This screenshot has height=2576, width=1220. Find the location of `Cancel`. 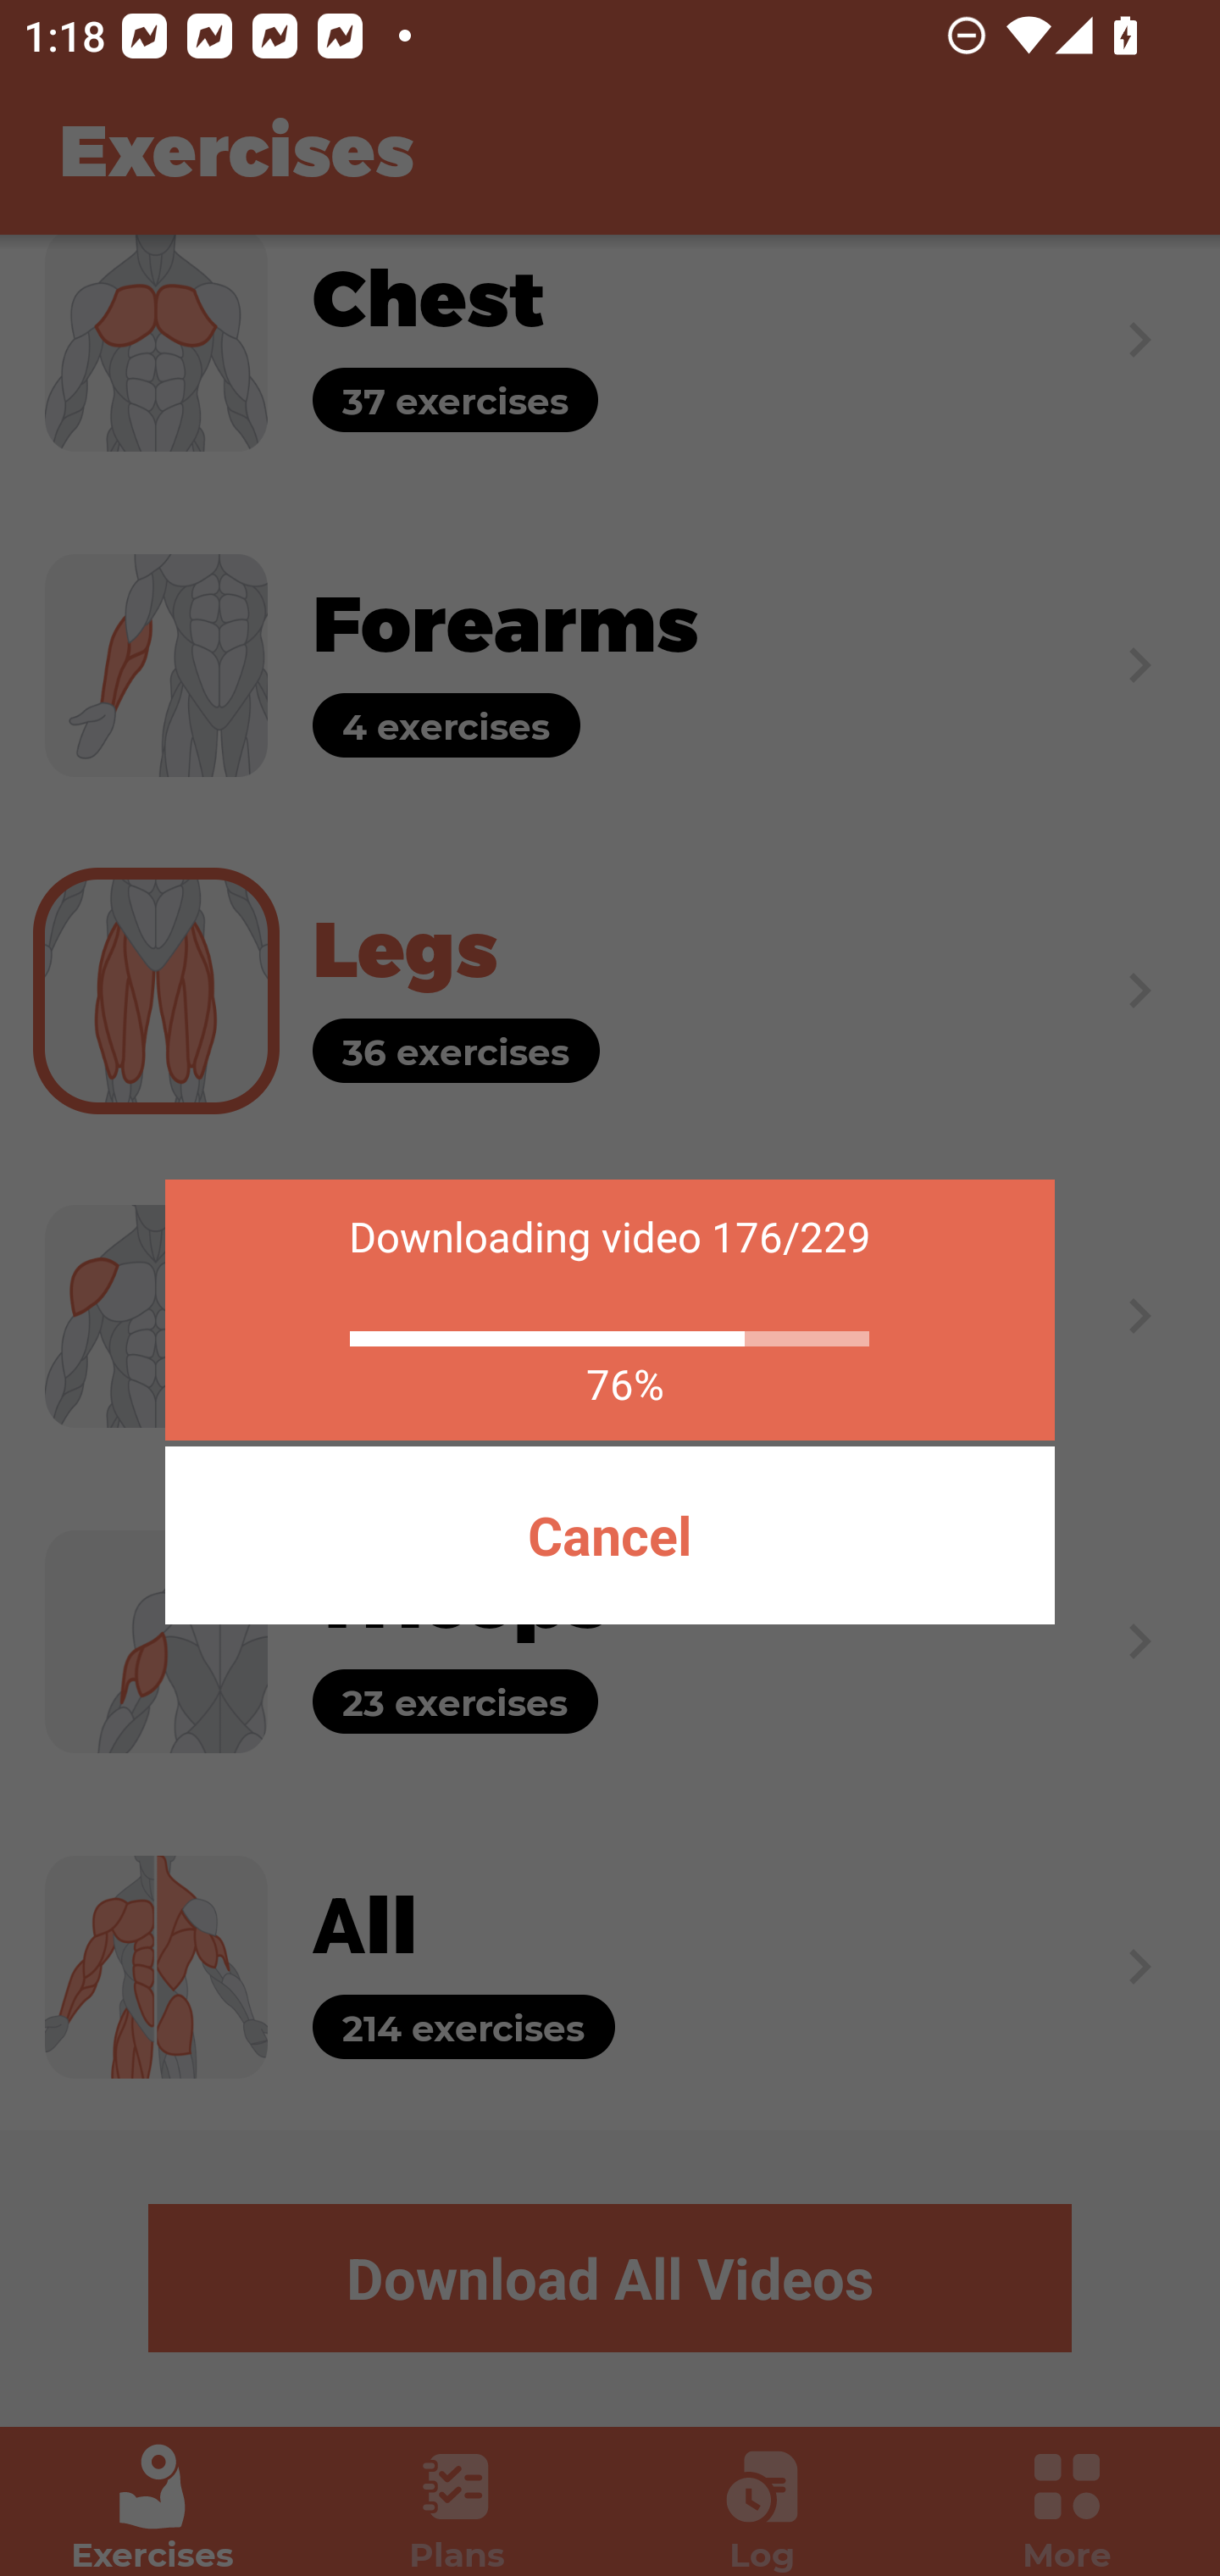

Cancel is located at coordinates (610, 1536).